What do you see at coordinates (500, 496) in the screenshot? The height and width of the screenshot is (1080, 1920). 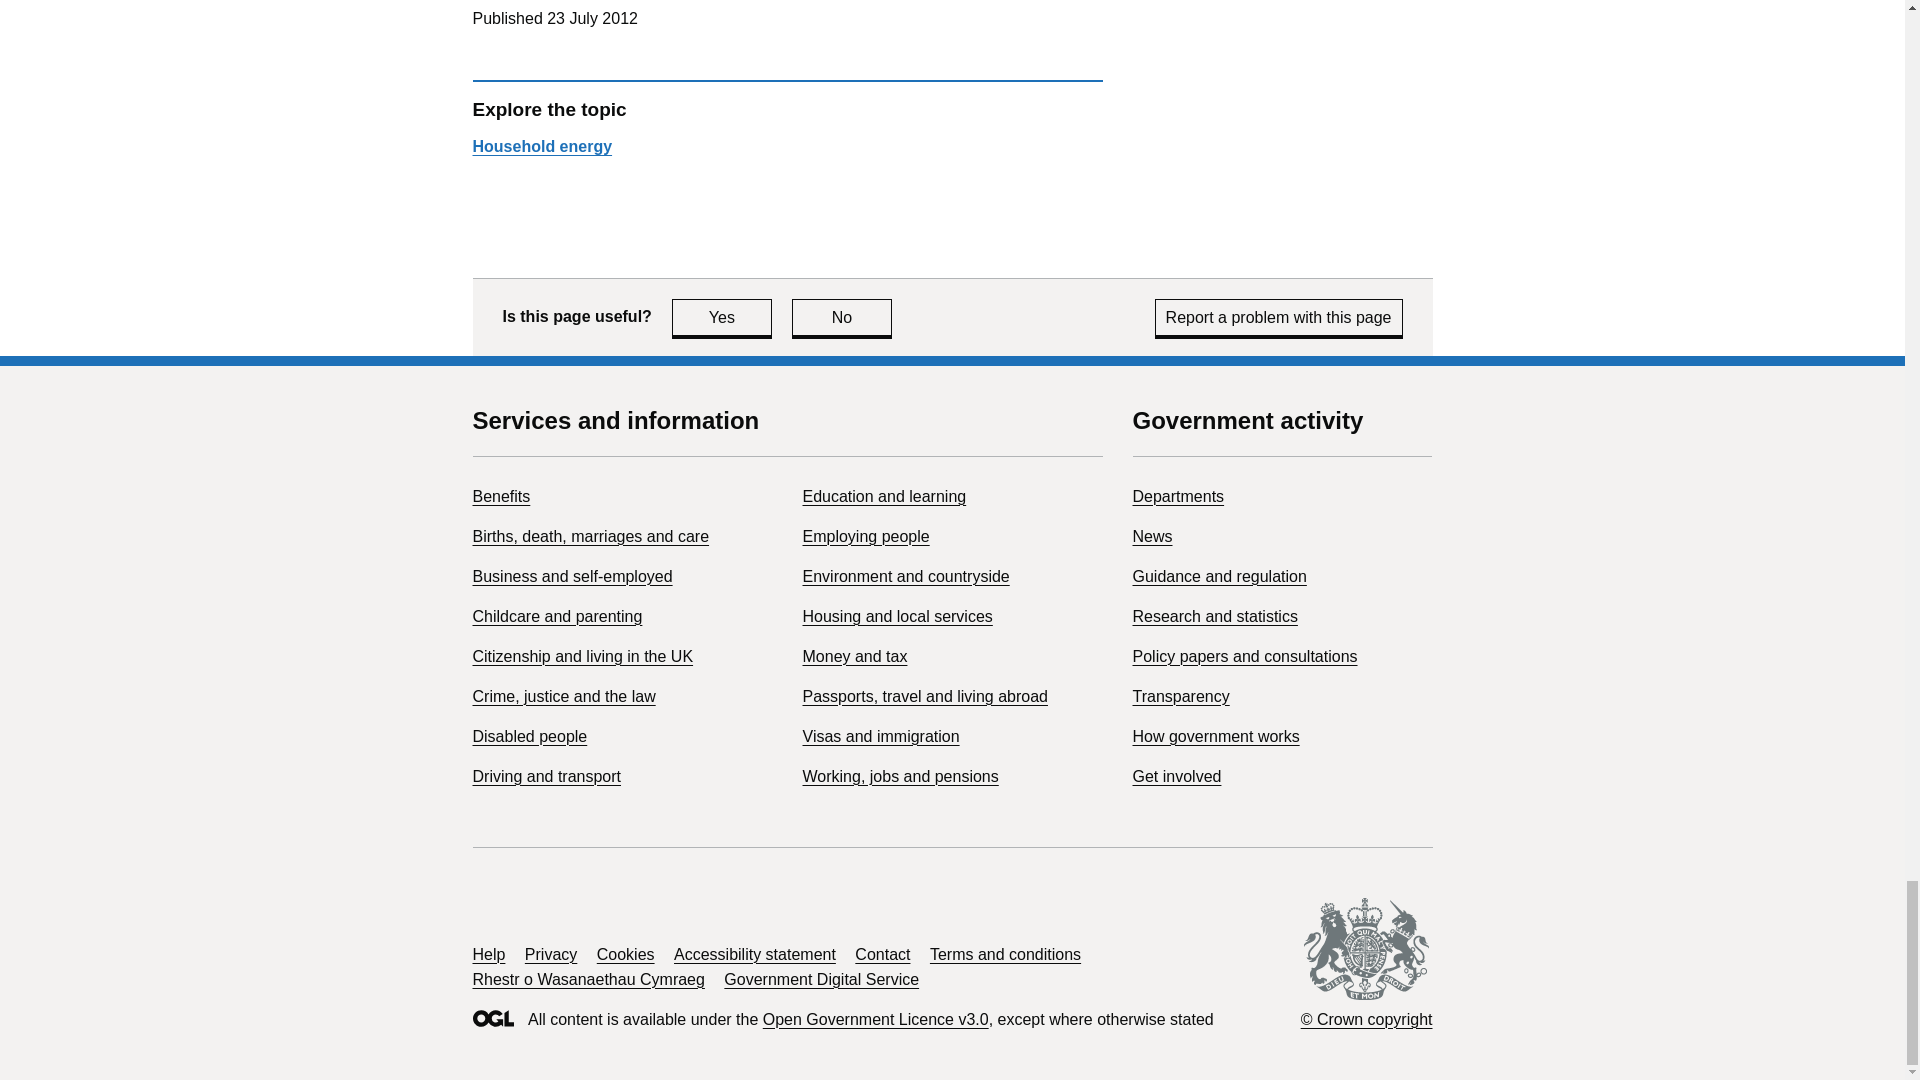 I see `Get involved` at bounding box center [500, 496].